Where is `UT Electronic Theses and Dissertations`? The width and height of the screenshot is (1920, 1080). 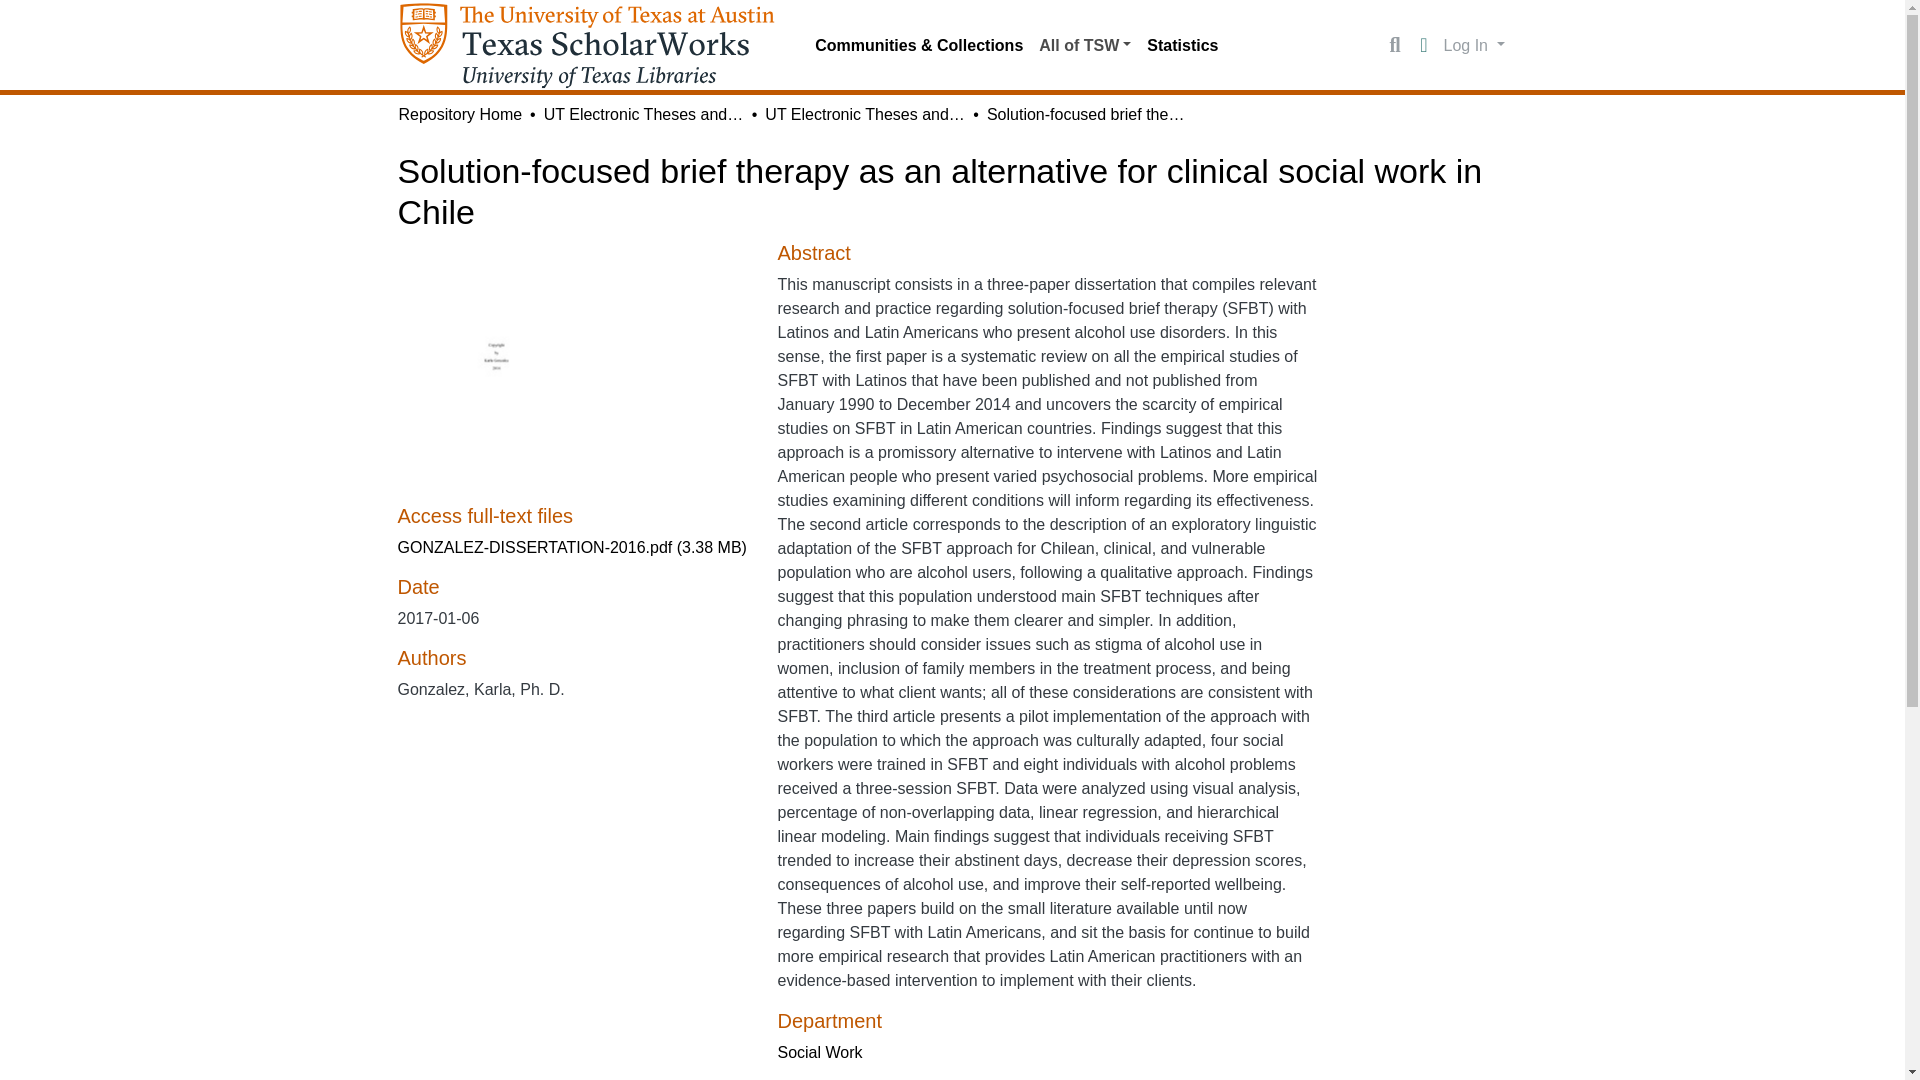 UT Electronic Theses and Dissertations is located at coordinates (644, 114).